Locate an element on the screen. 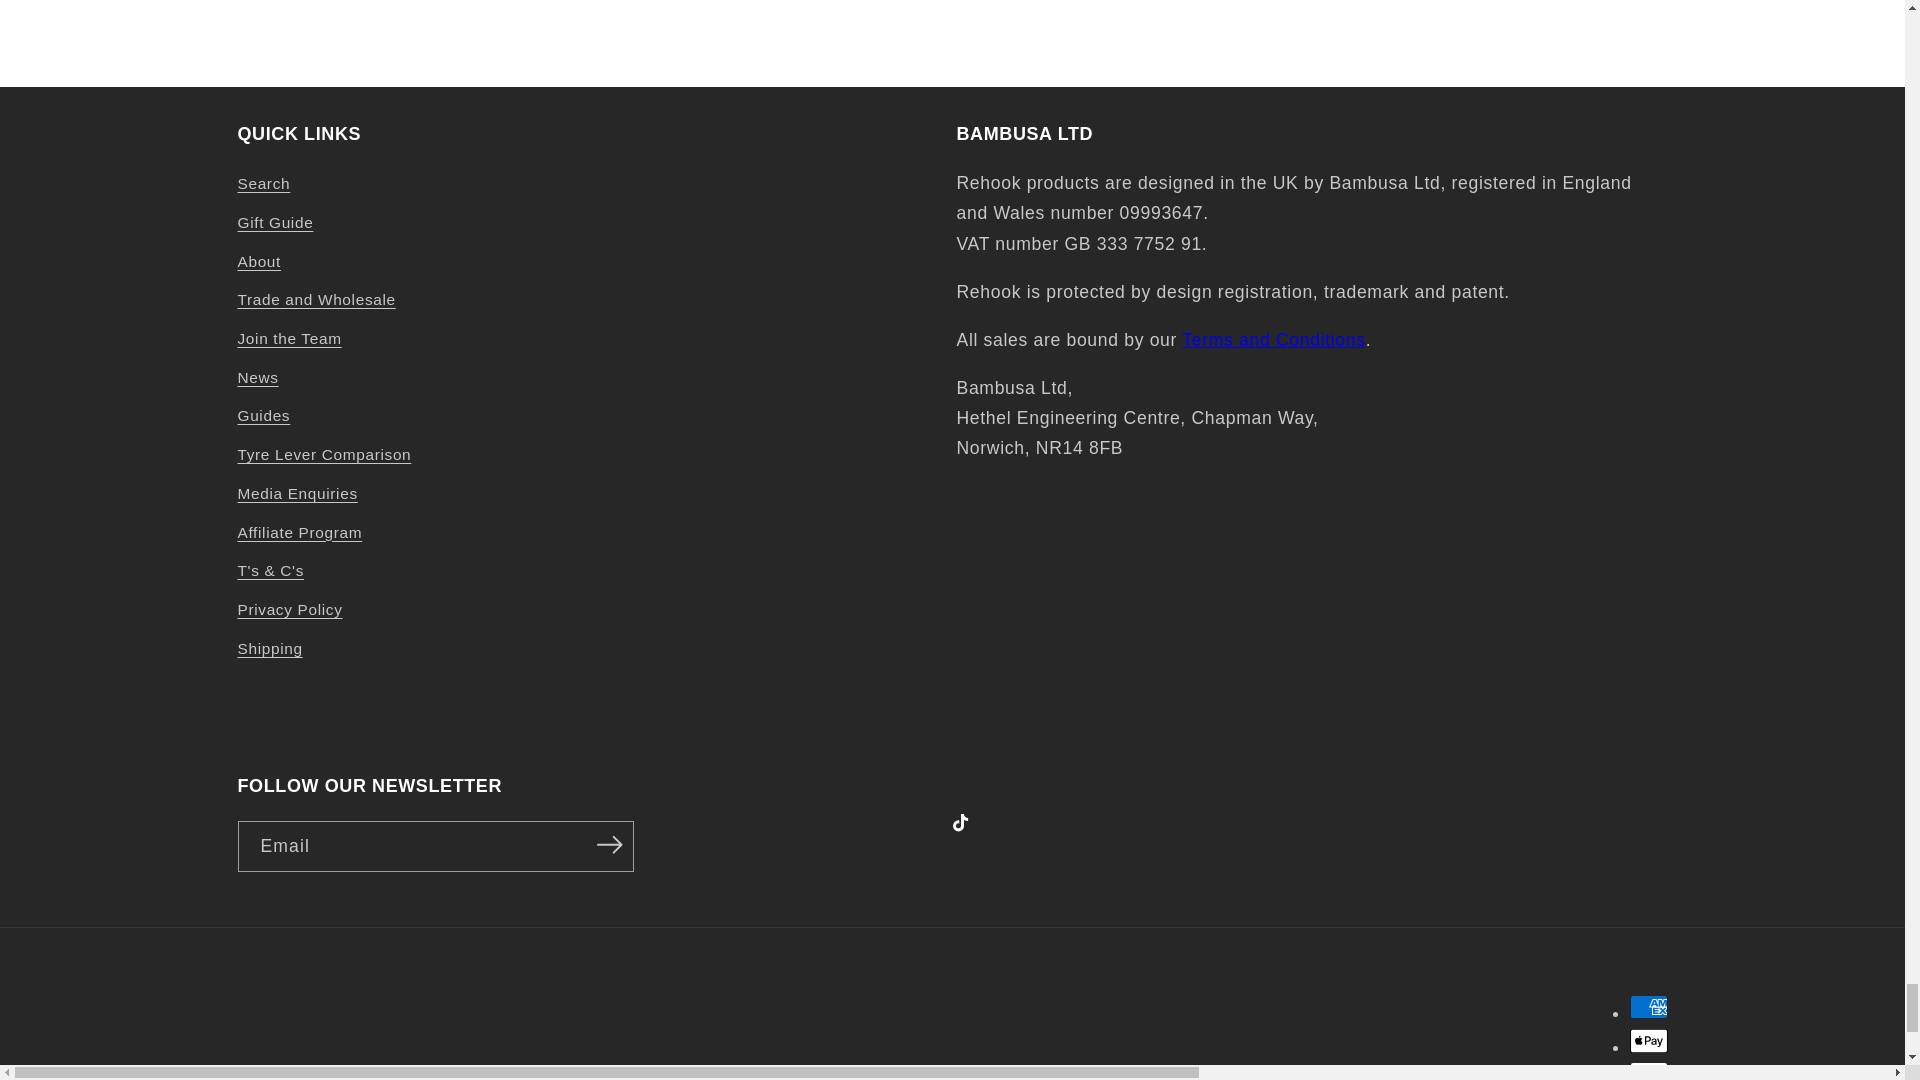 The image size is (1920, 1080). American Express is located at coordinates (1649, 1006).